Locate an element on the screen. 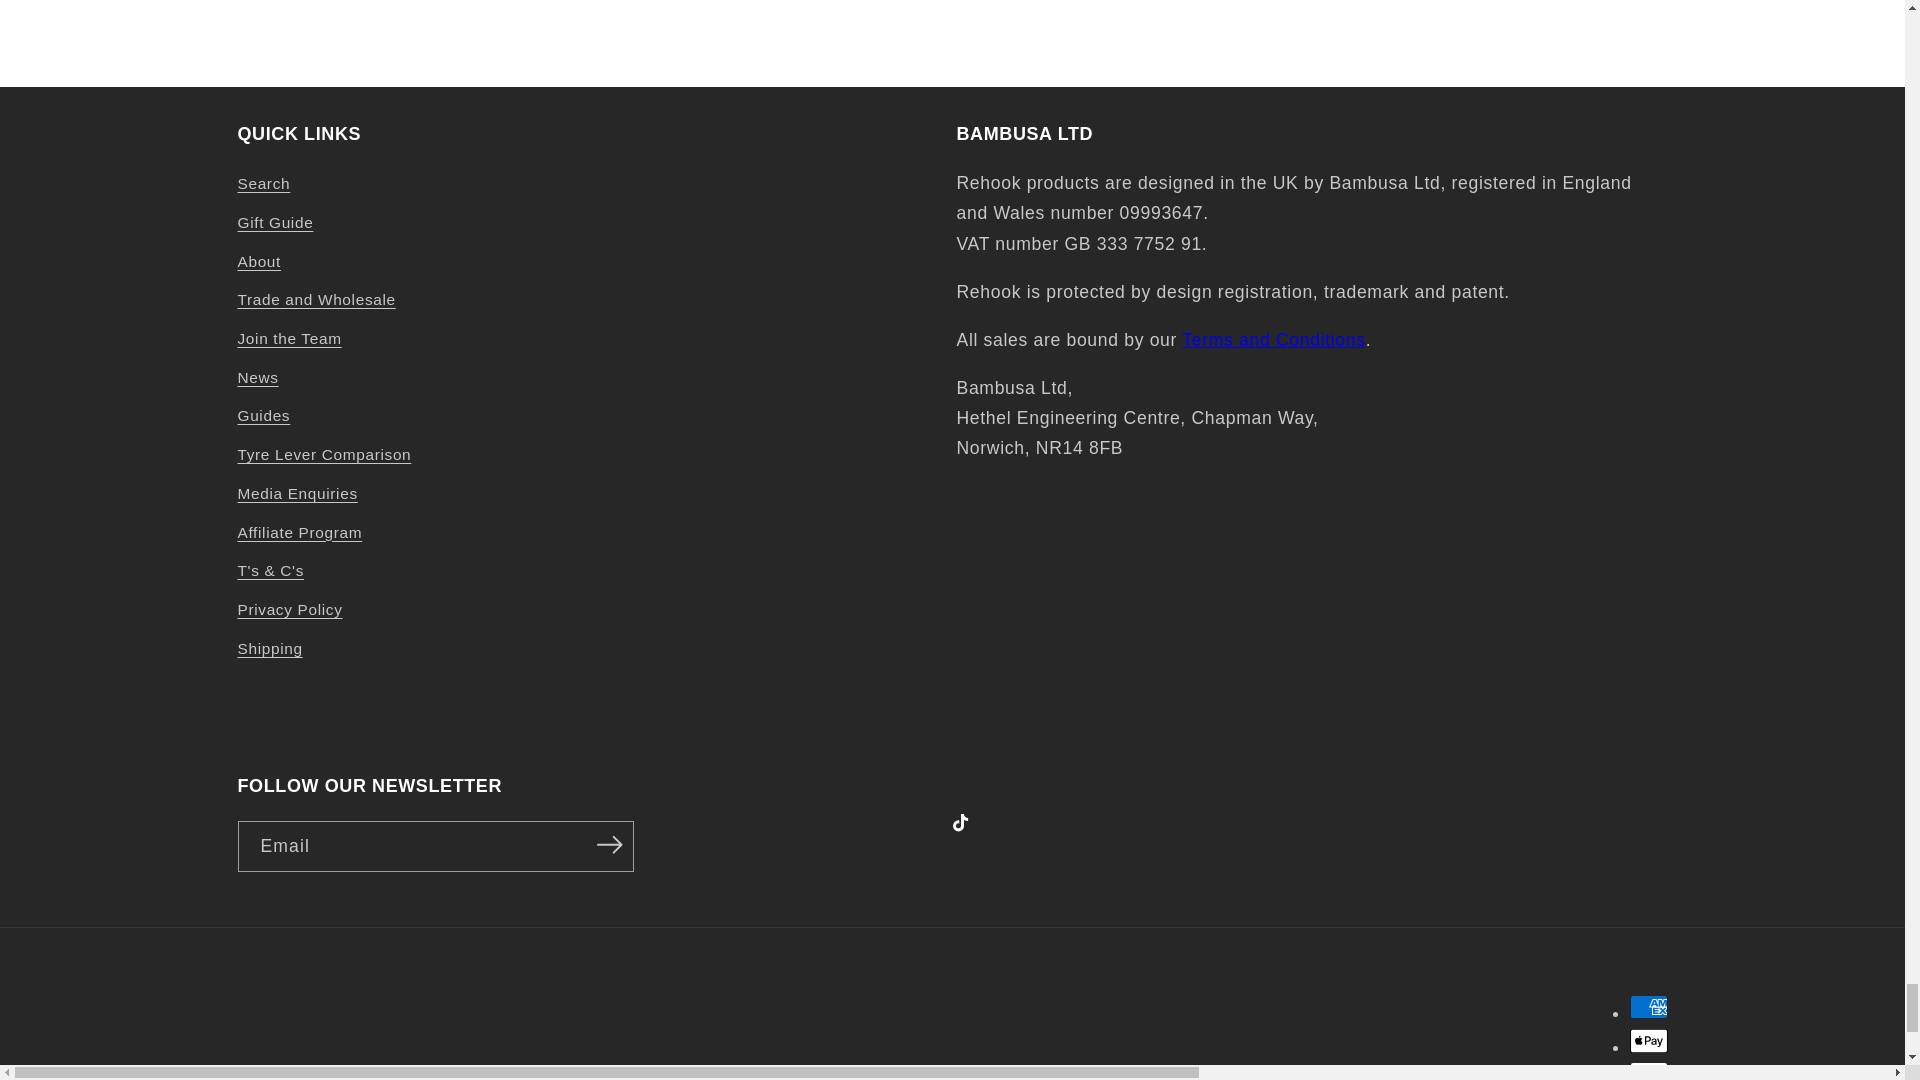 The image size is (1920, 1080). American Express is located at coordinates (1649, 1006).